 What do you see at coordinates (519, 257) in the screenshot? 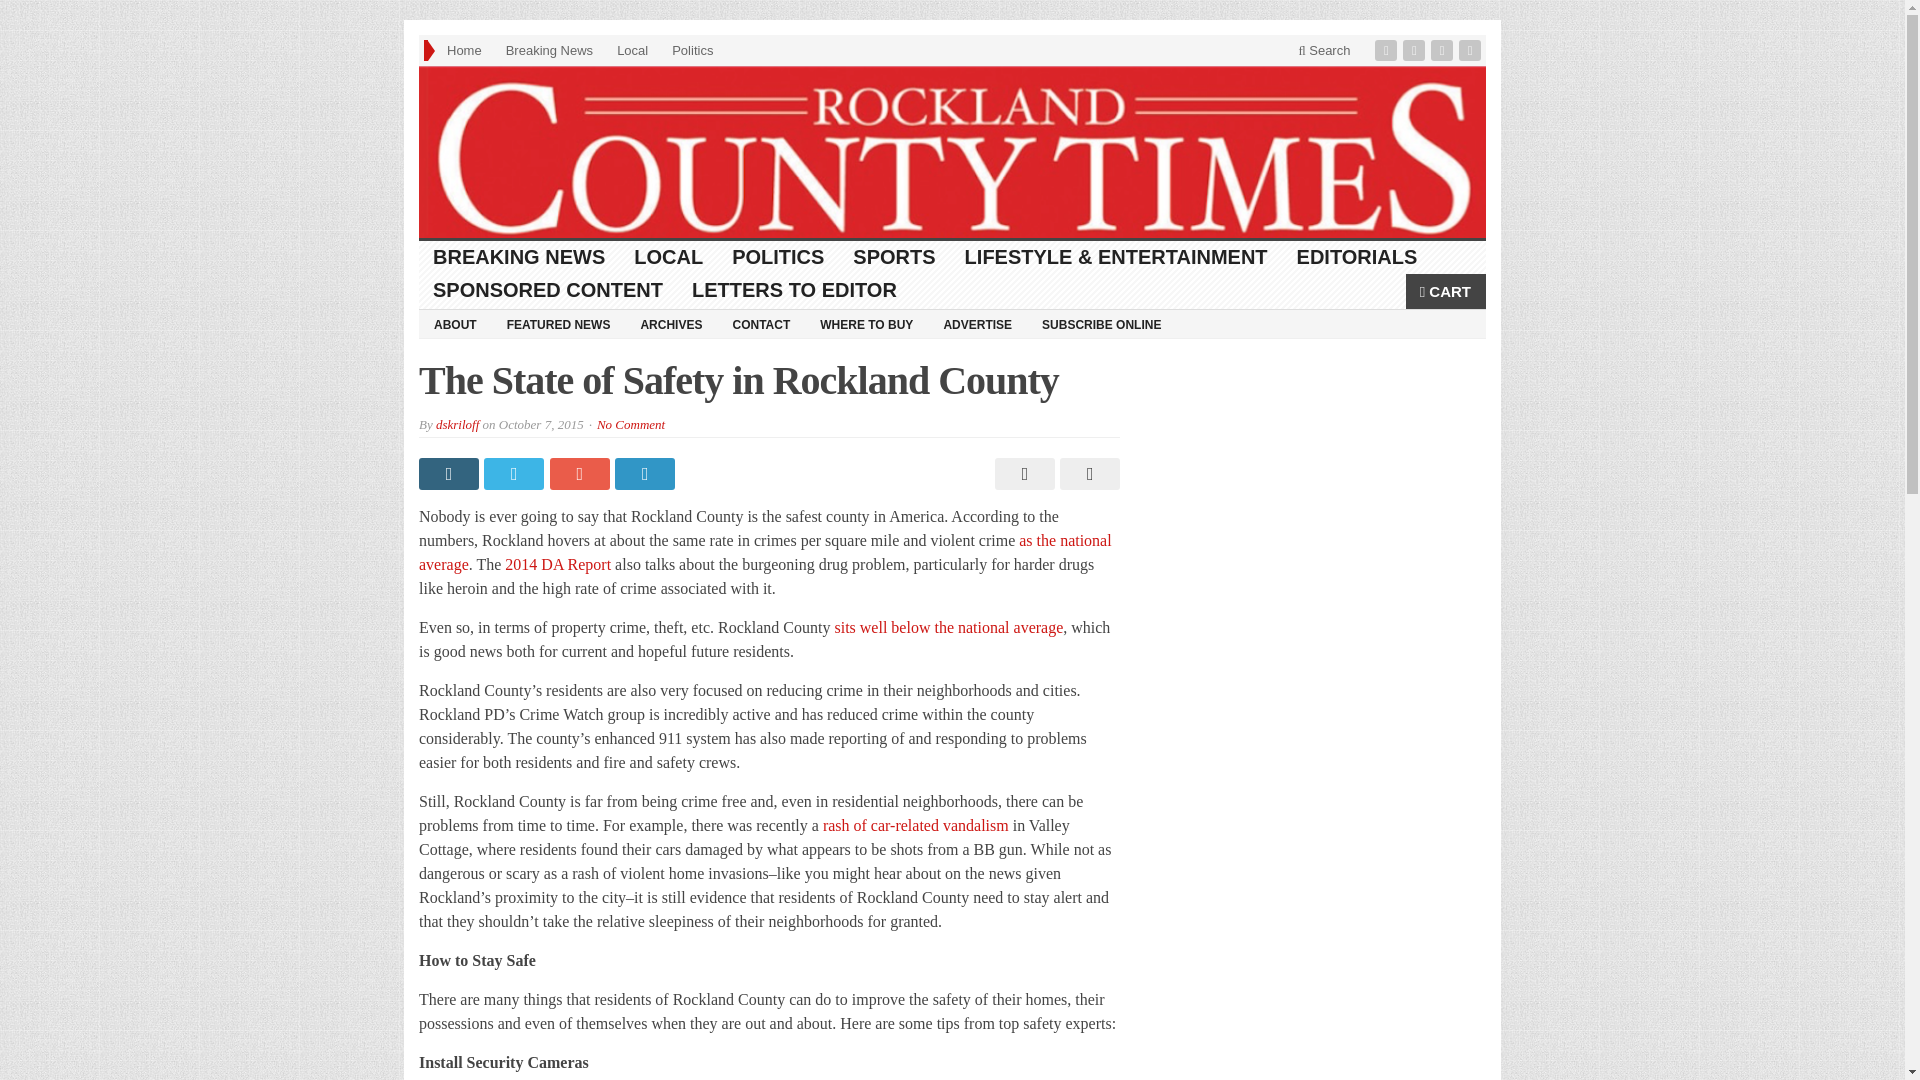
I see `BREAKING NEWS` at bounding box center [519, 257].